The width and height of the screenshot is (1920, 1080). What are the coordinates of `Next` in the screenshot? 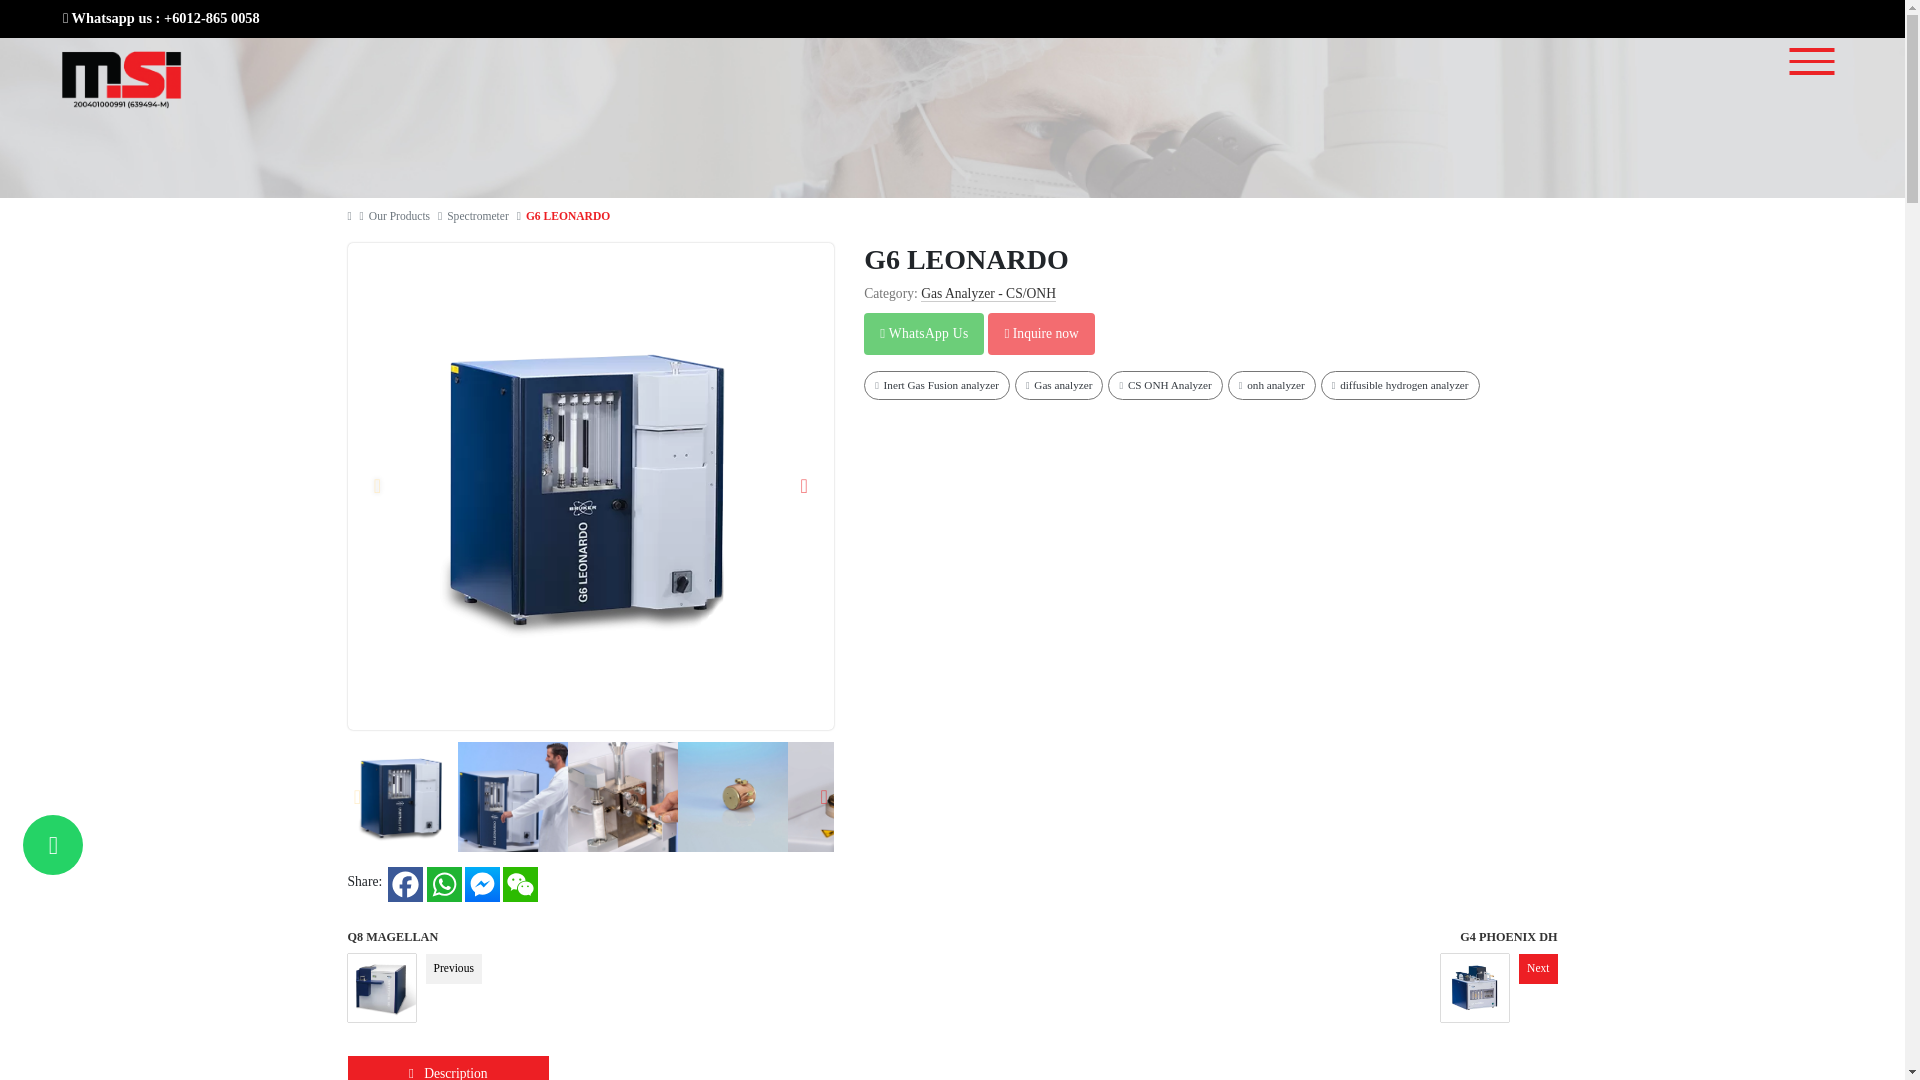 It's located at (804, 486).